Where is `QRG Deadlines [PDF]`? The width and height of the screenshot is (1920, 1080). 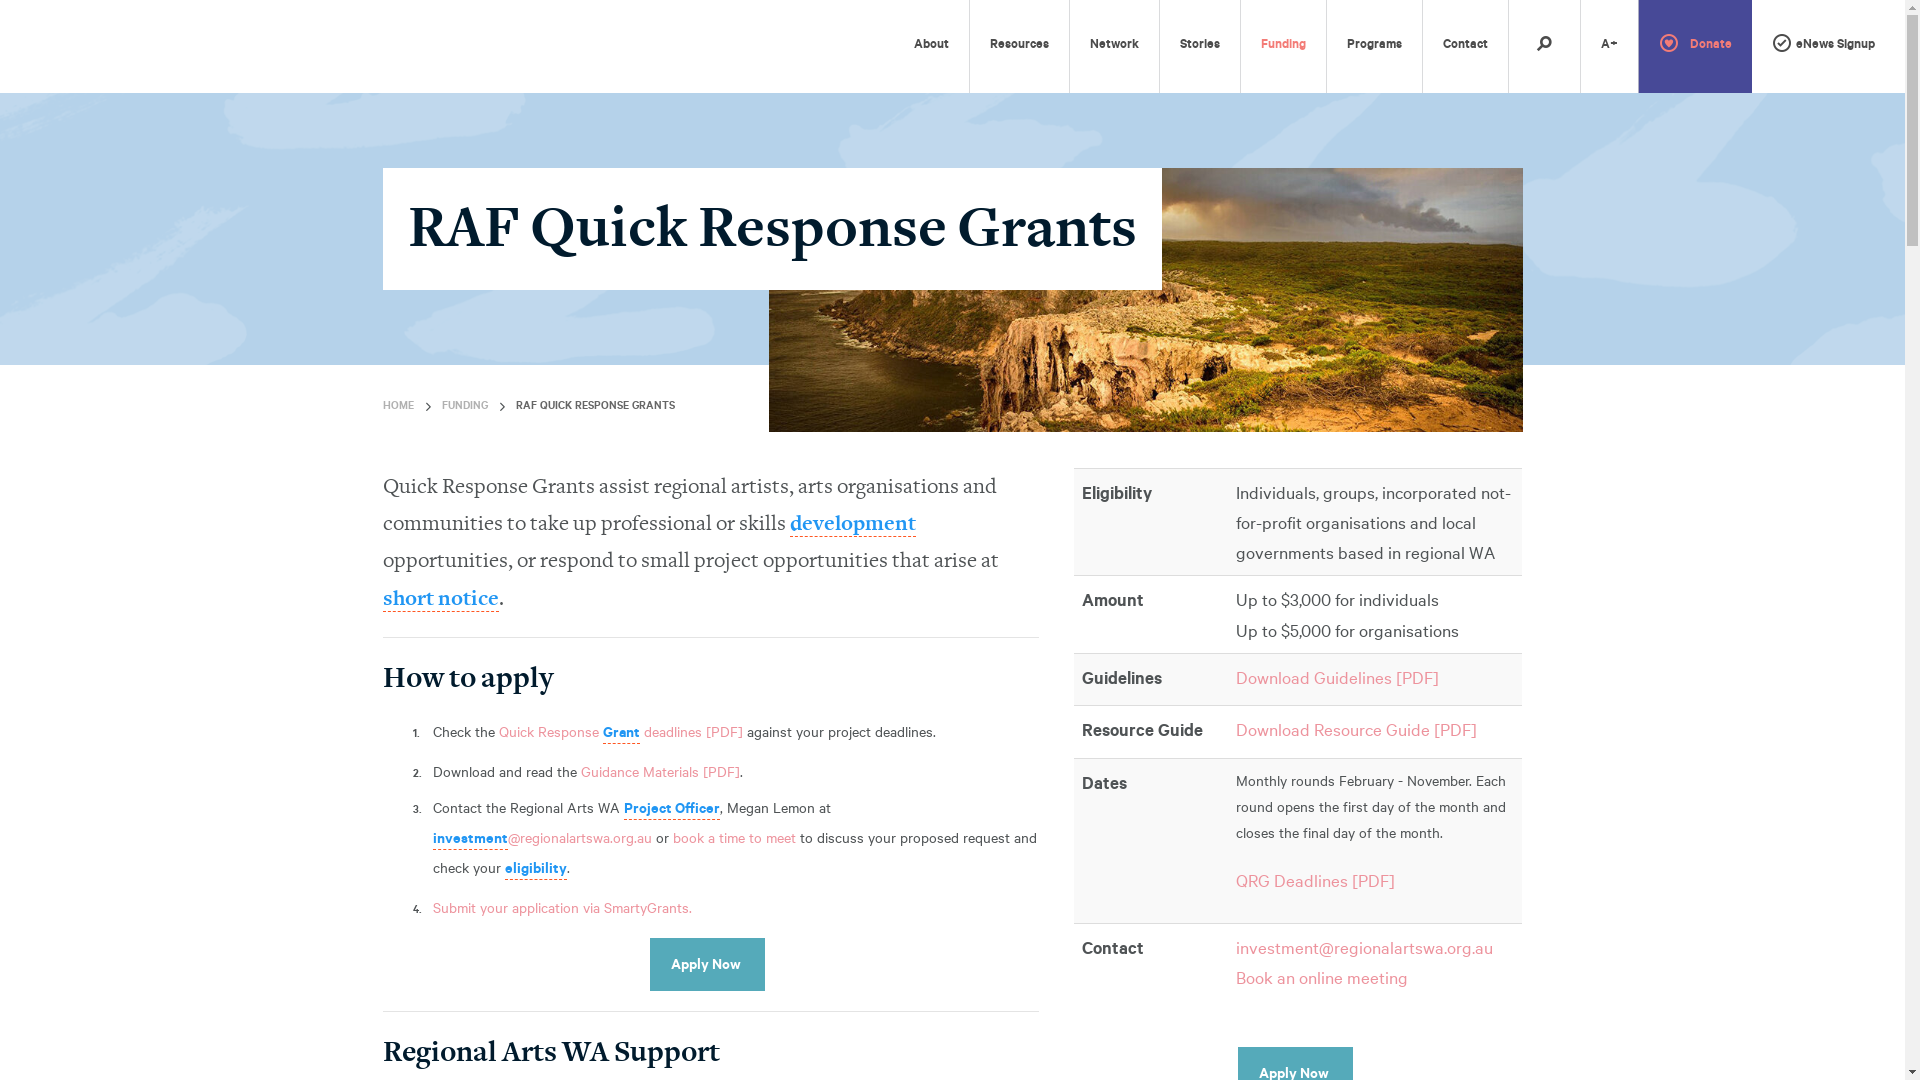 QRG Deadlines [PDF] is located at coordinates (1316, 880).